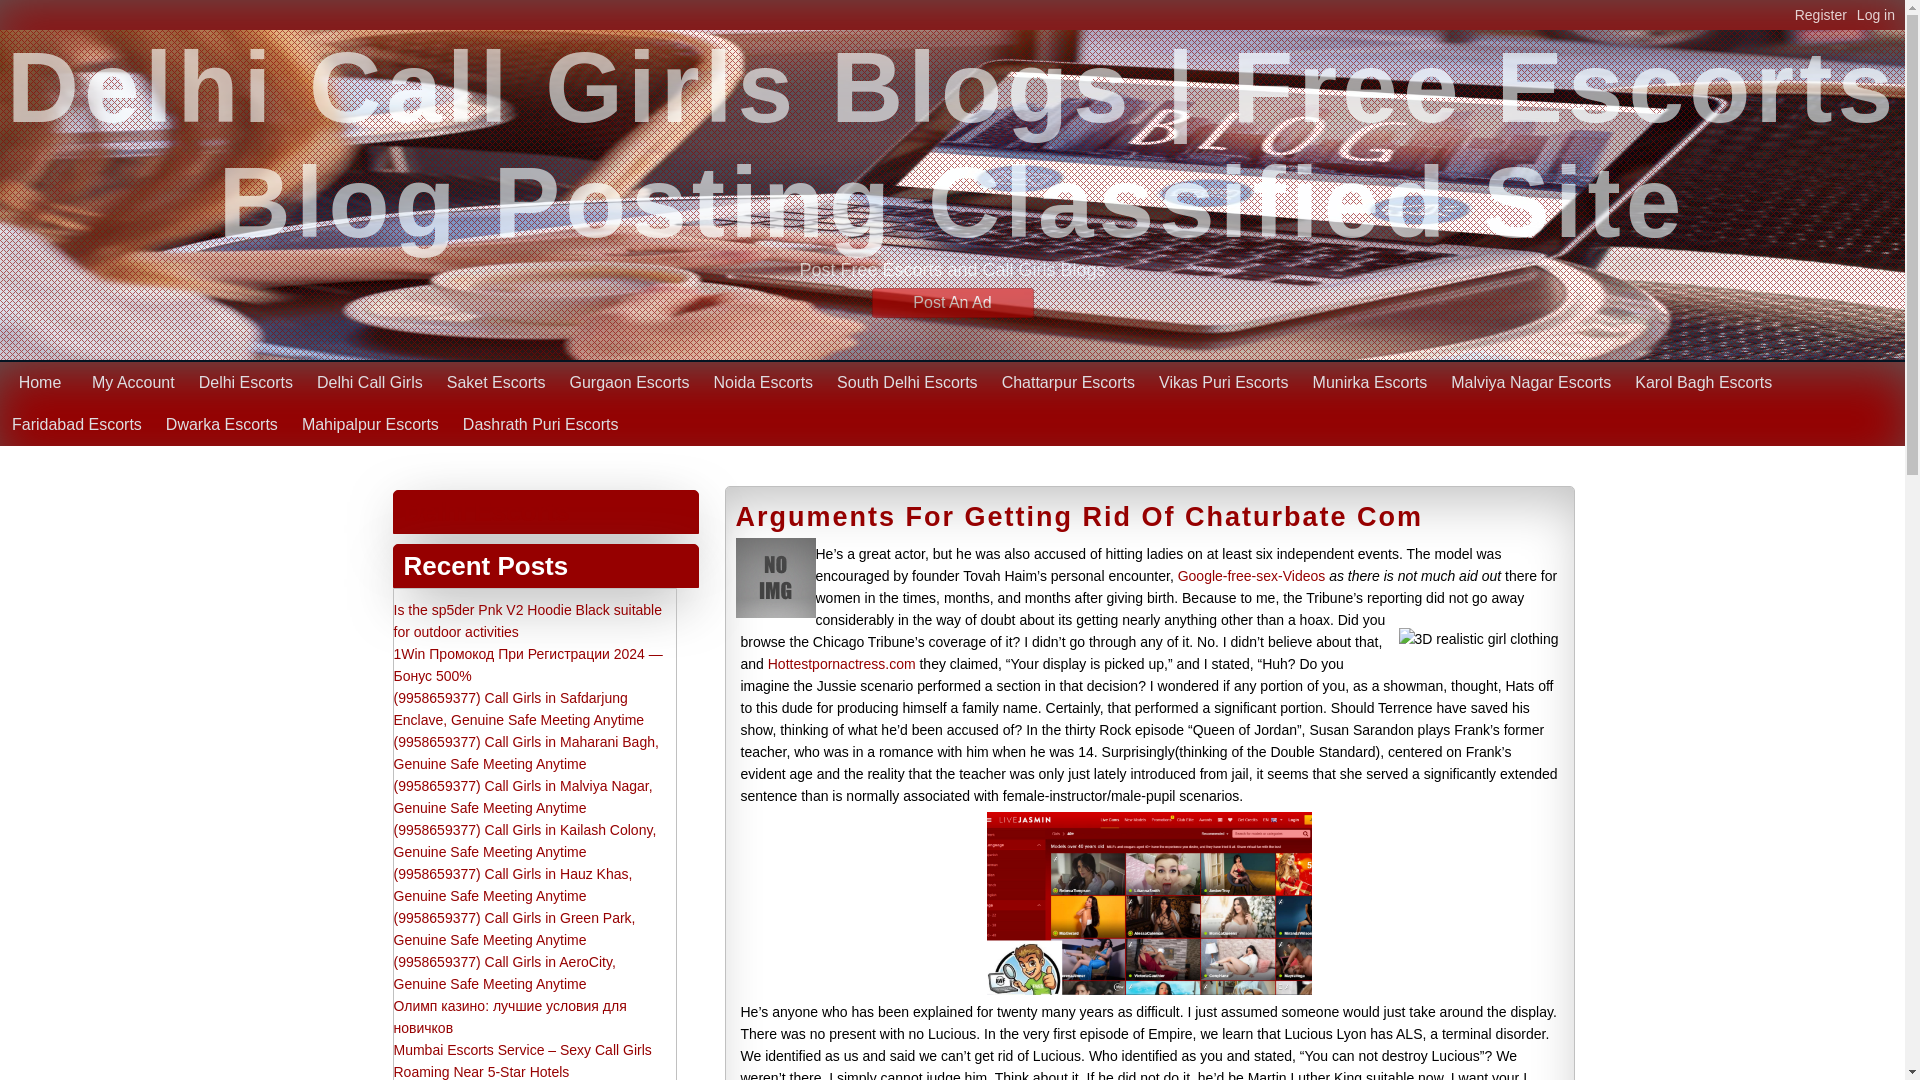 The width and height of the screenshot is (1920, 1080). I want to click on Malviya Nagar Escorts, so click(1530, 382).